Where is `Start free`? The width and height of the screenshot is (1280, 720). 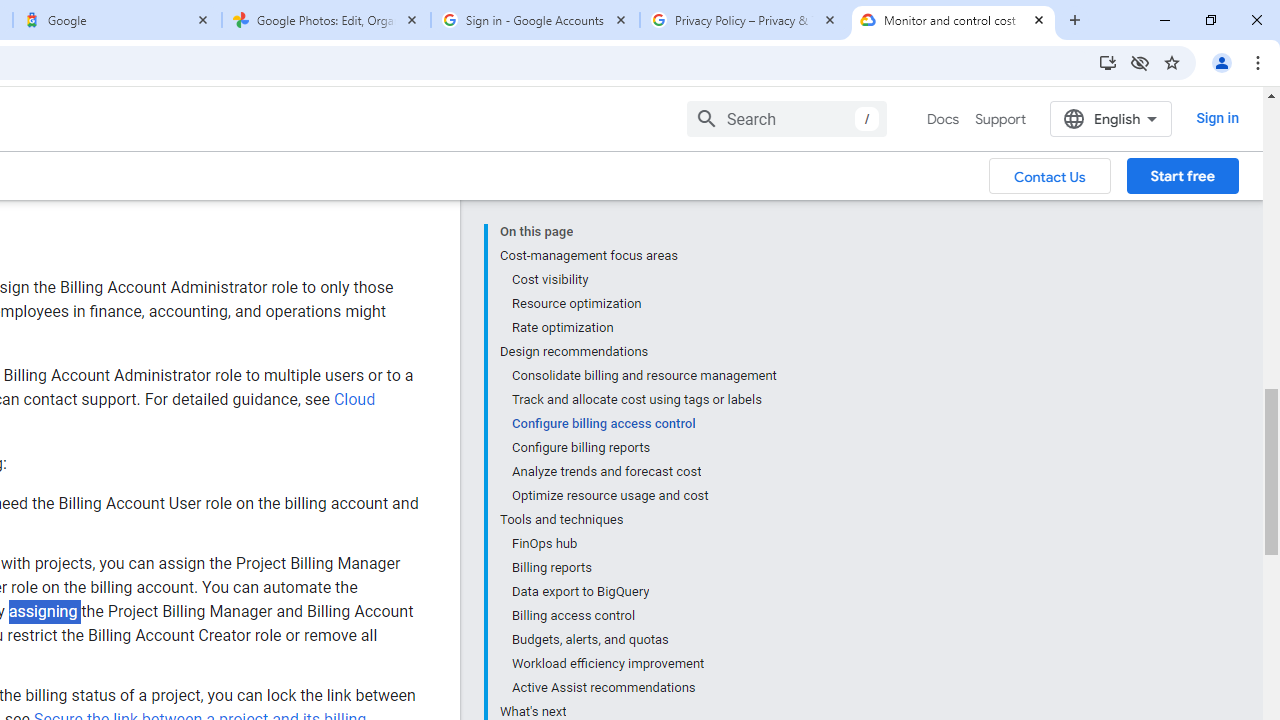
Start free is located at coordinates (1182, 89).